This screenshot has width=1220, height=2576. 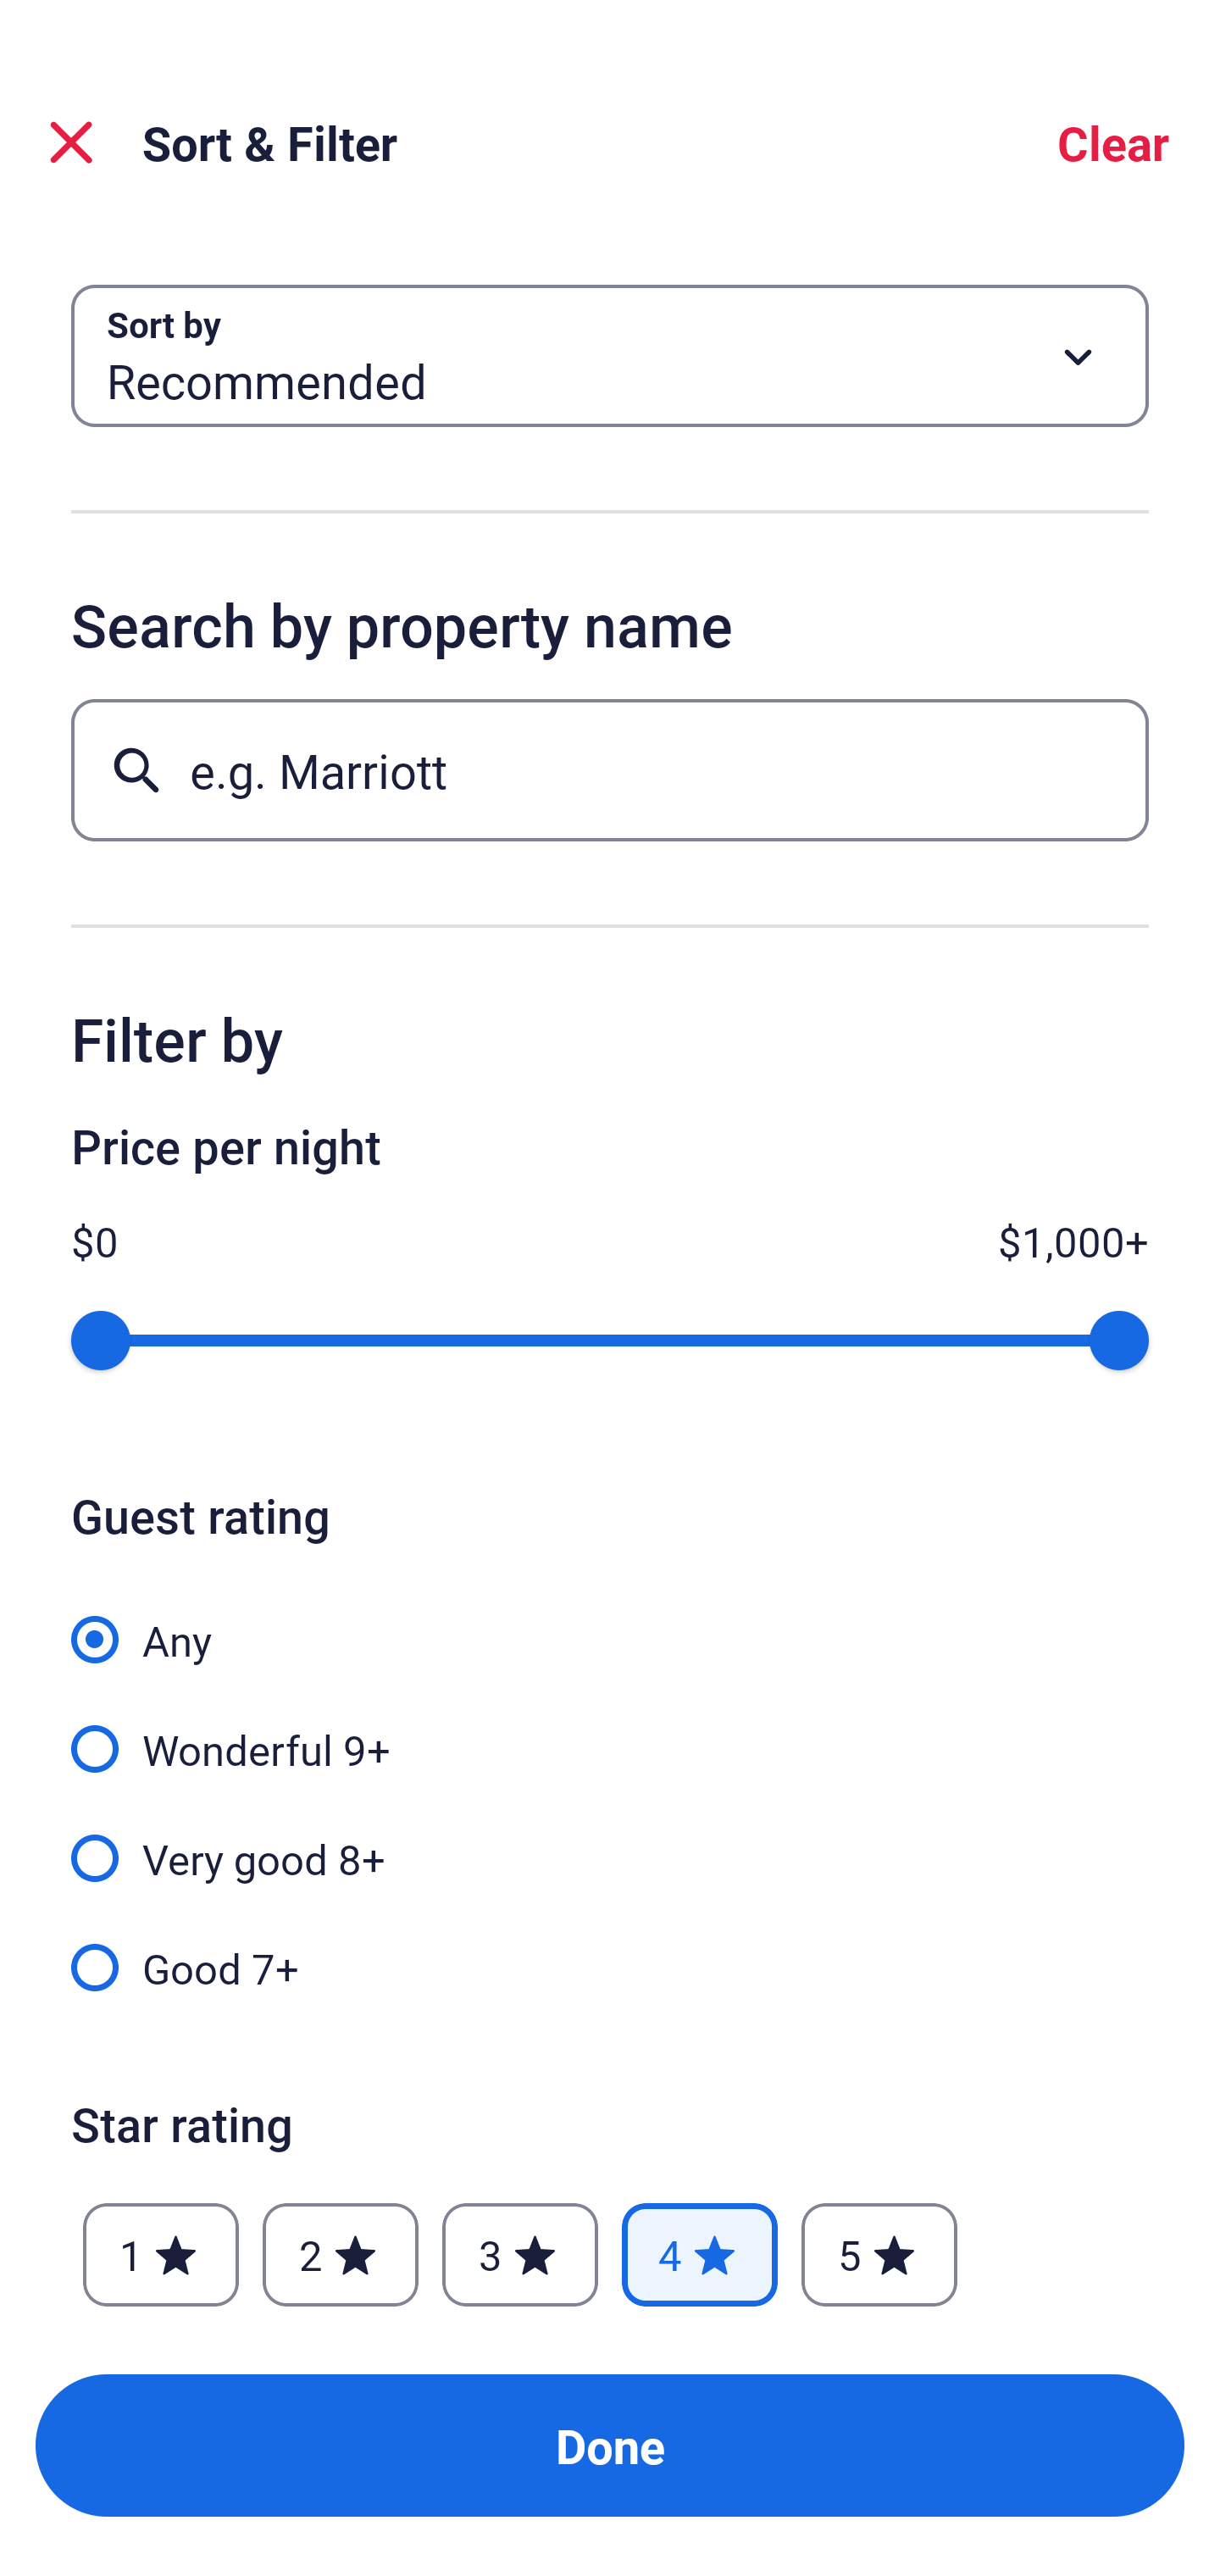 I want to click on 4, so click(x=700, y=2255).